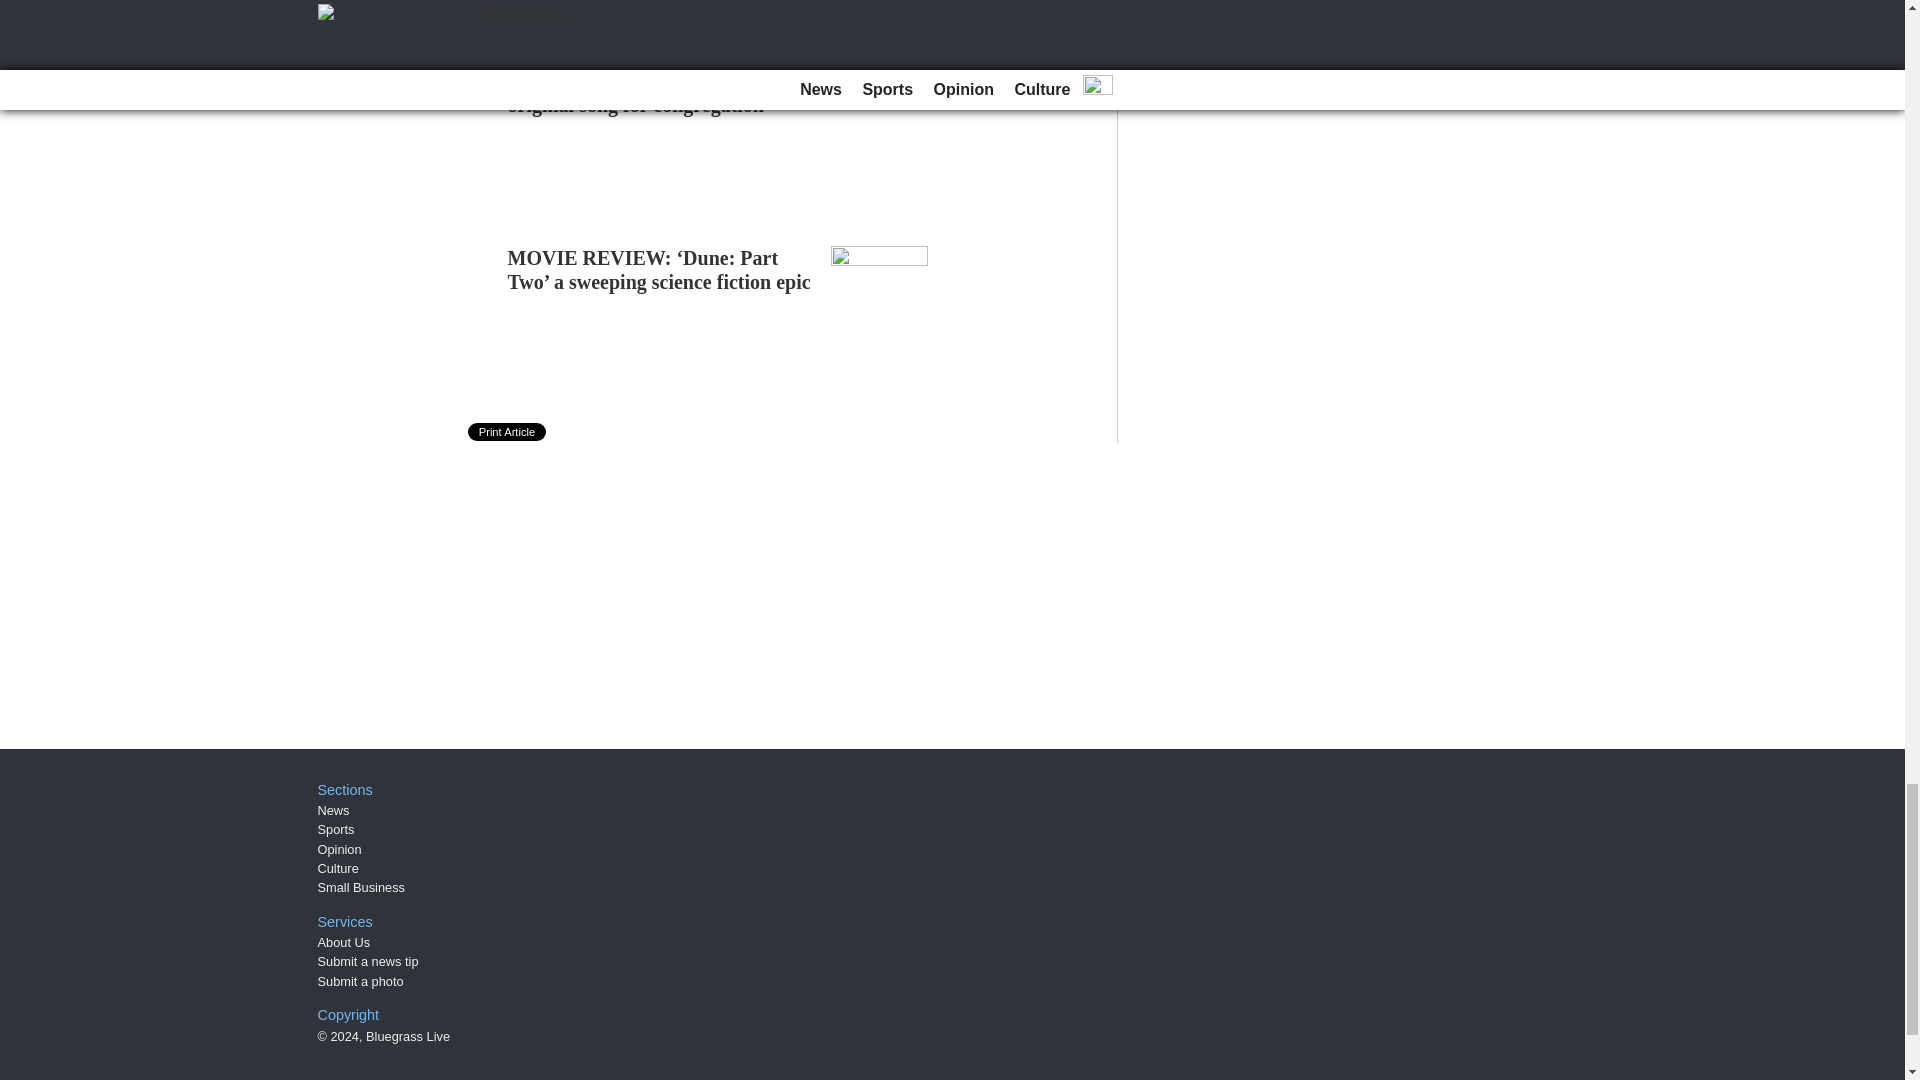  What do you see at coordinates (340, 850) in the screenshot?
I see `Opinion` at bounding box center [340, 850].